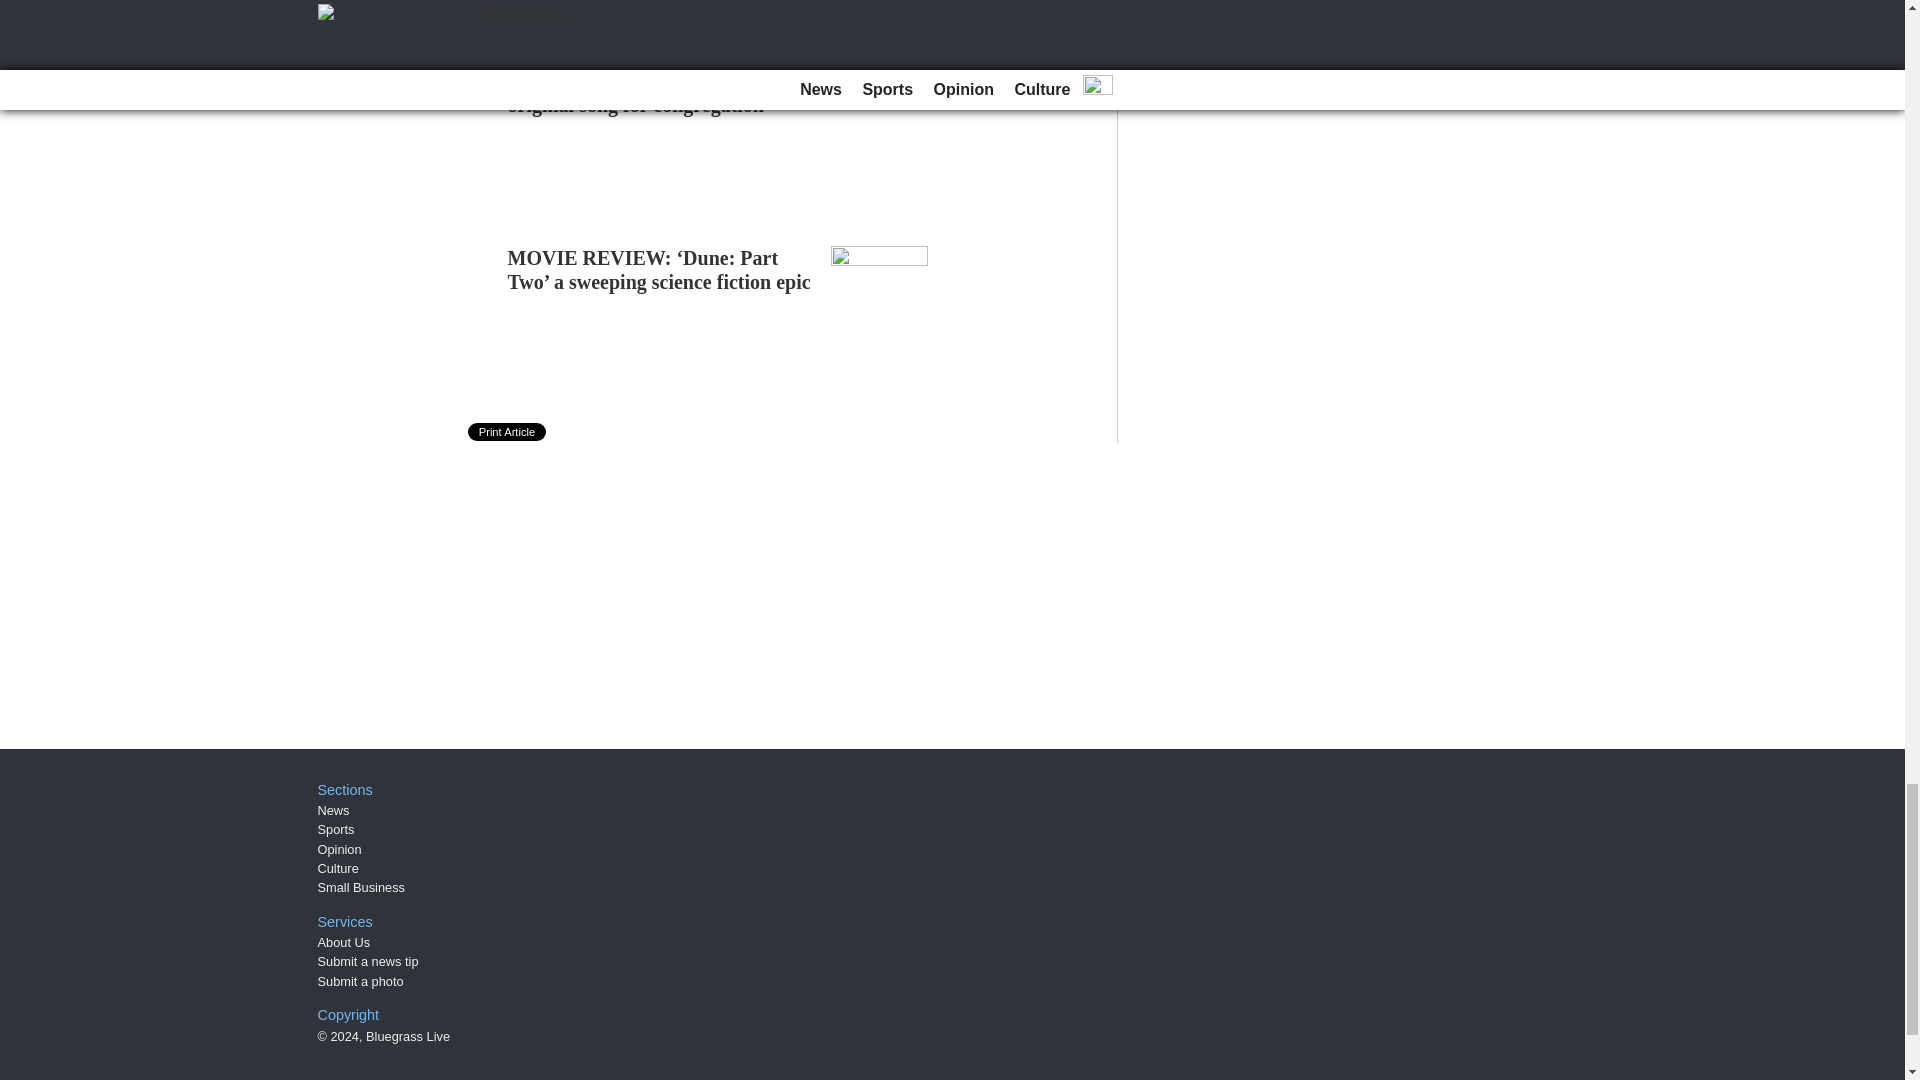  What do you see at coordinates (340, 850) in the screenshot?
I see `Opinion` at bounding box center [340, 850].